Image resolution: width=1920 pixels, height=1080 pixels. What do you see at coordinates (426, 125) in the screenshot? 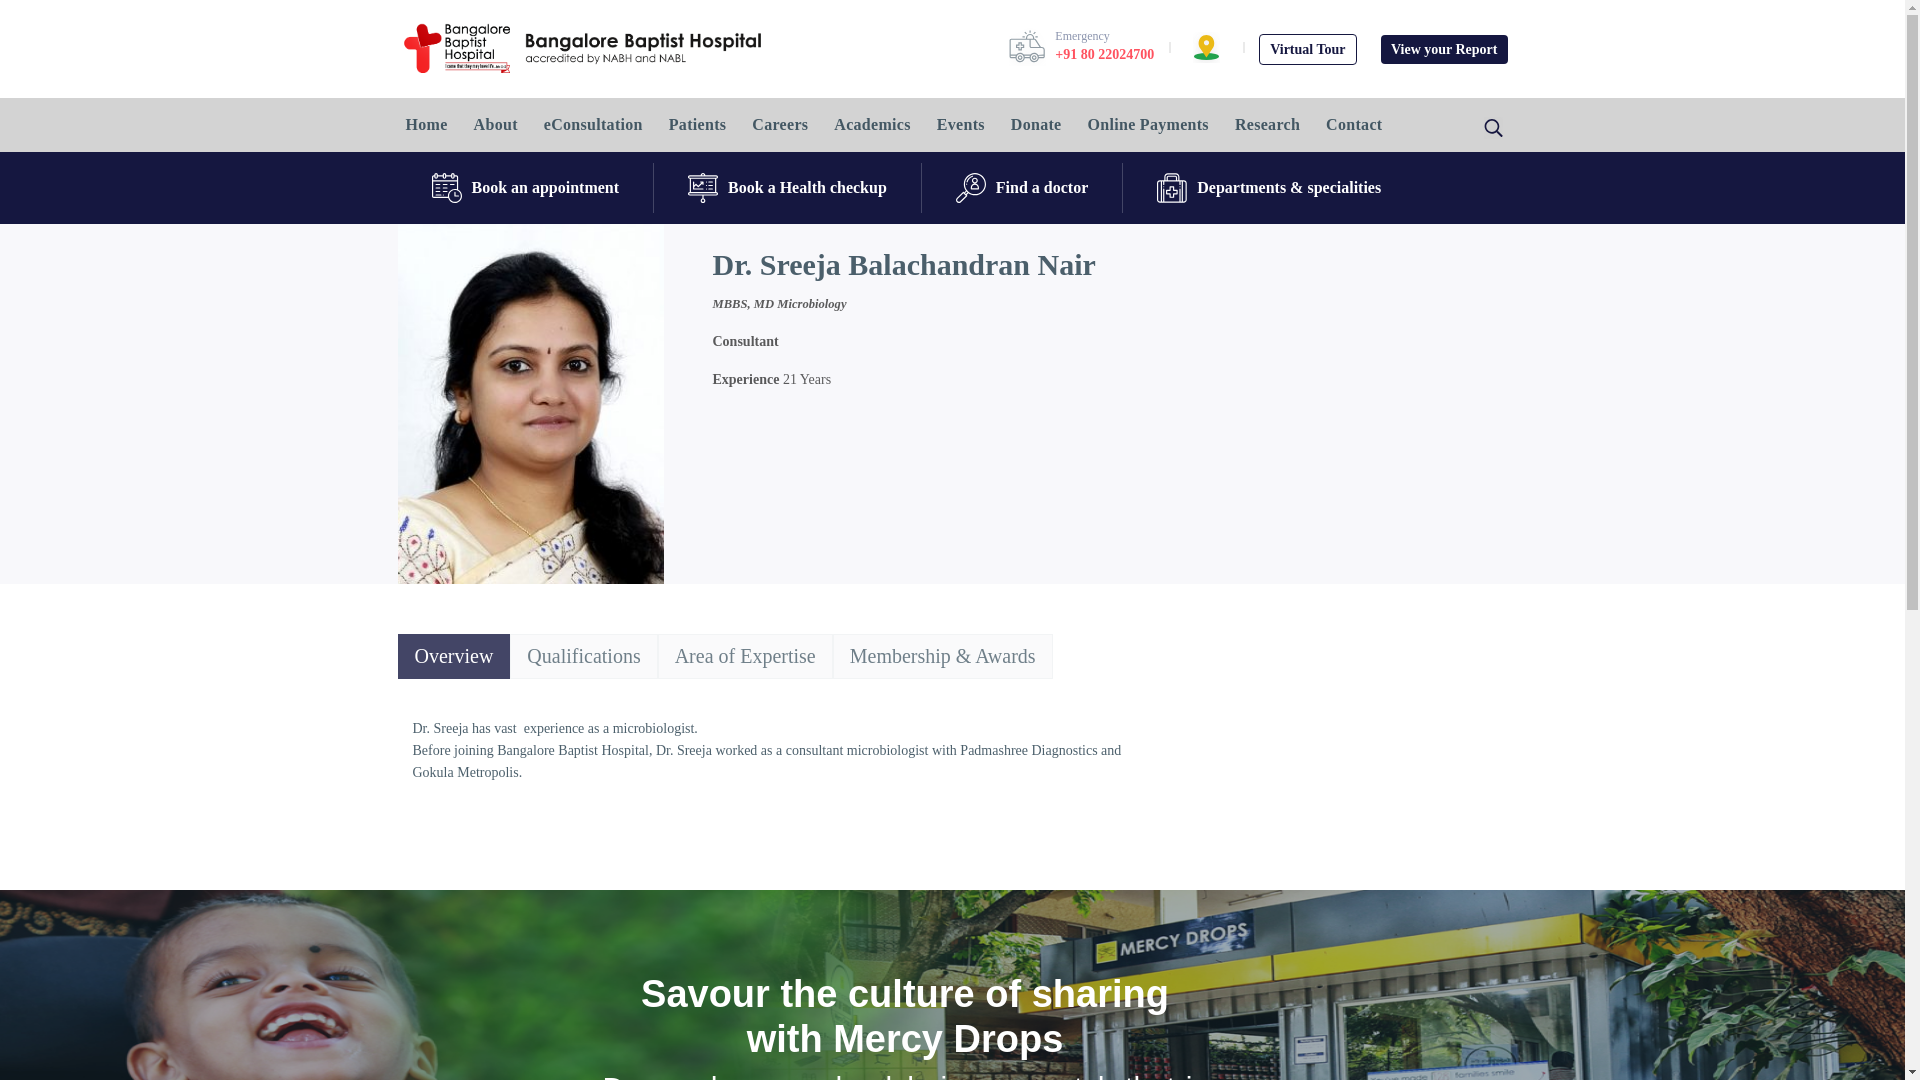
I see `Home` at bounding box center [426, 125].